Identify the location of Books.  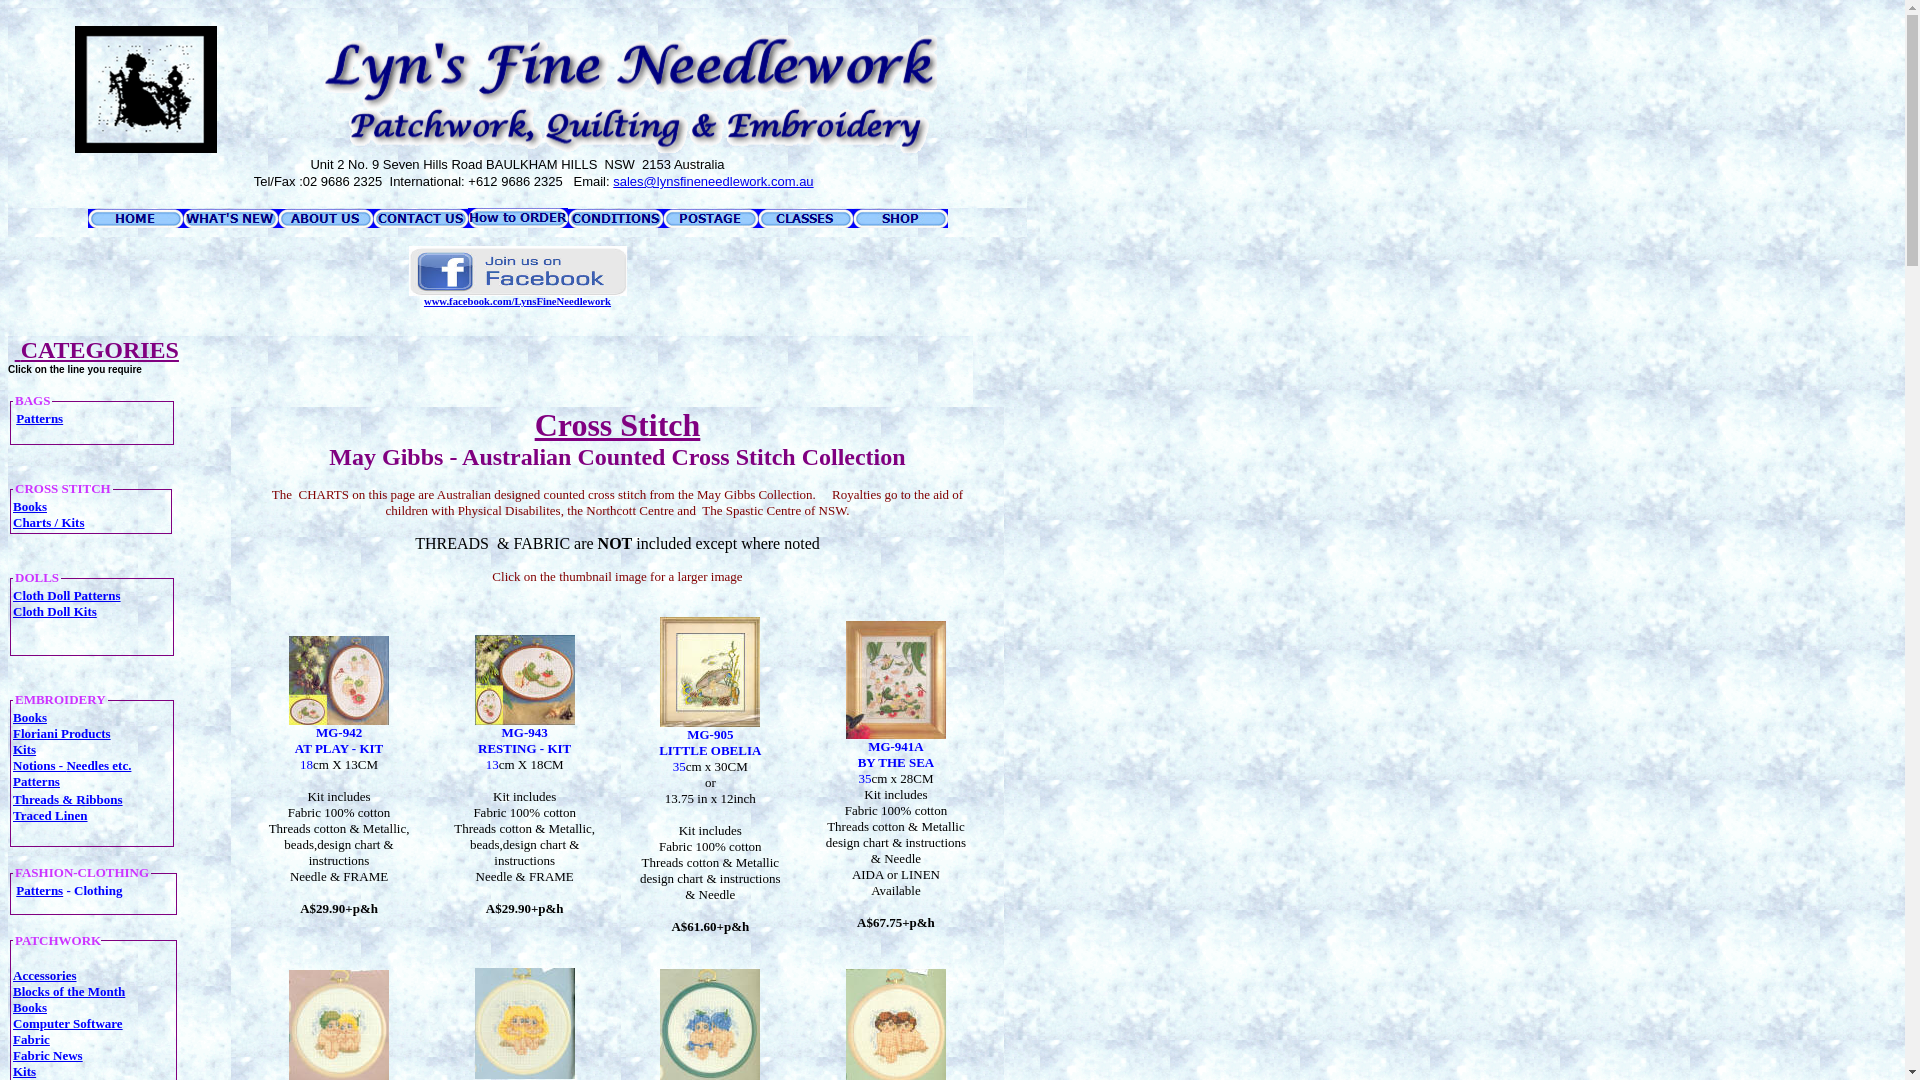
(30, 506).